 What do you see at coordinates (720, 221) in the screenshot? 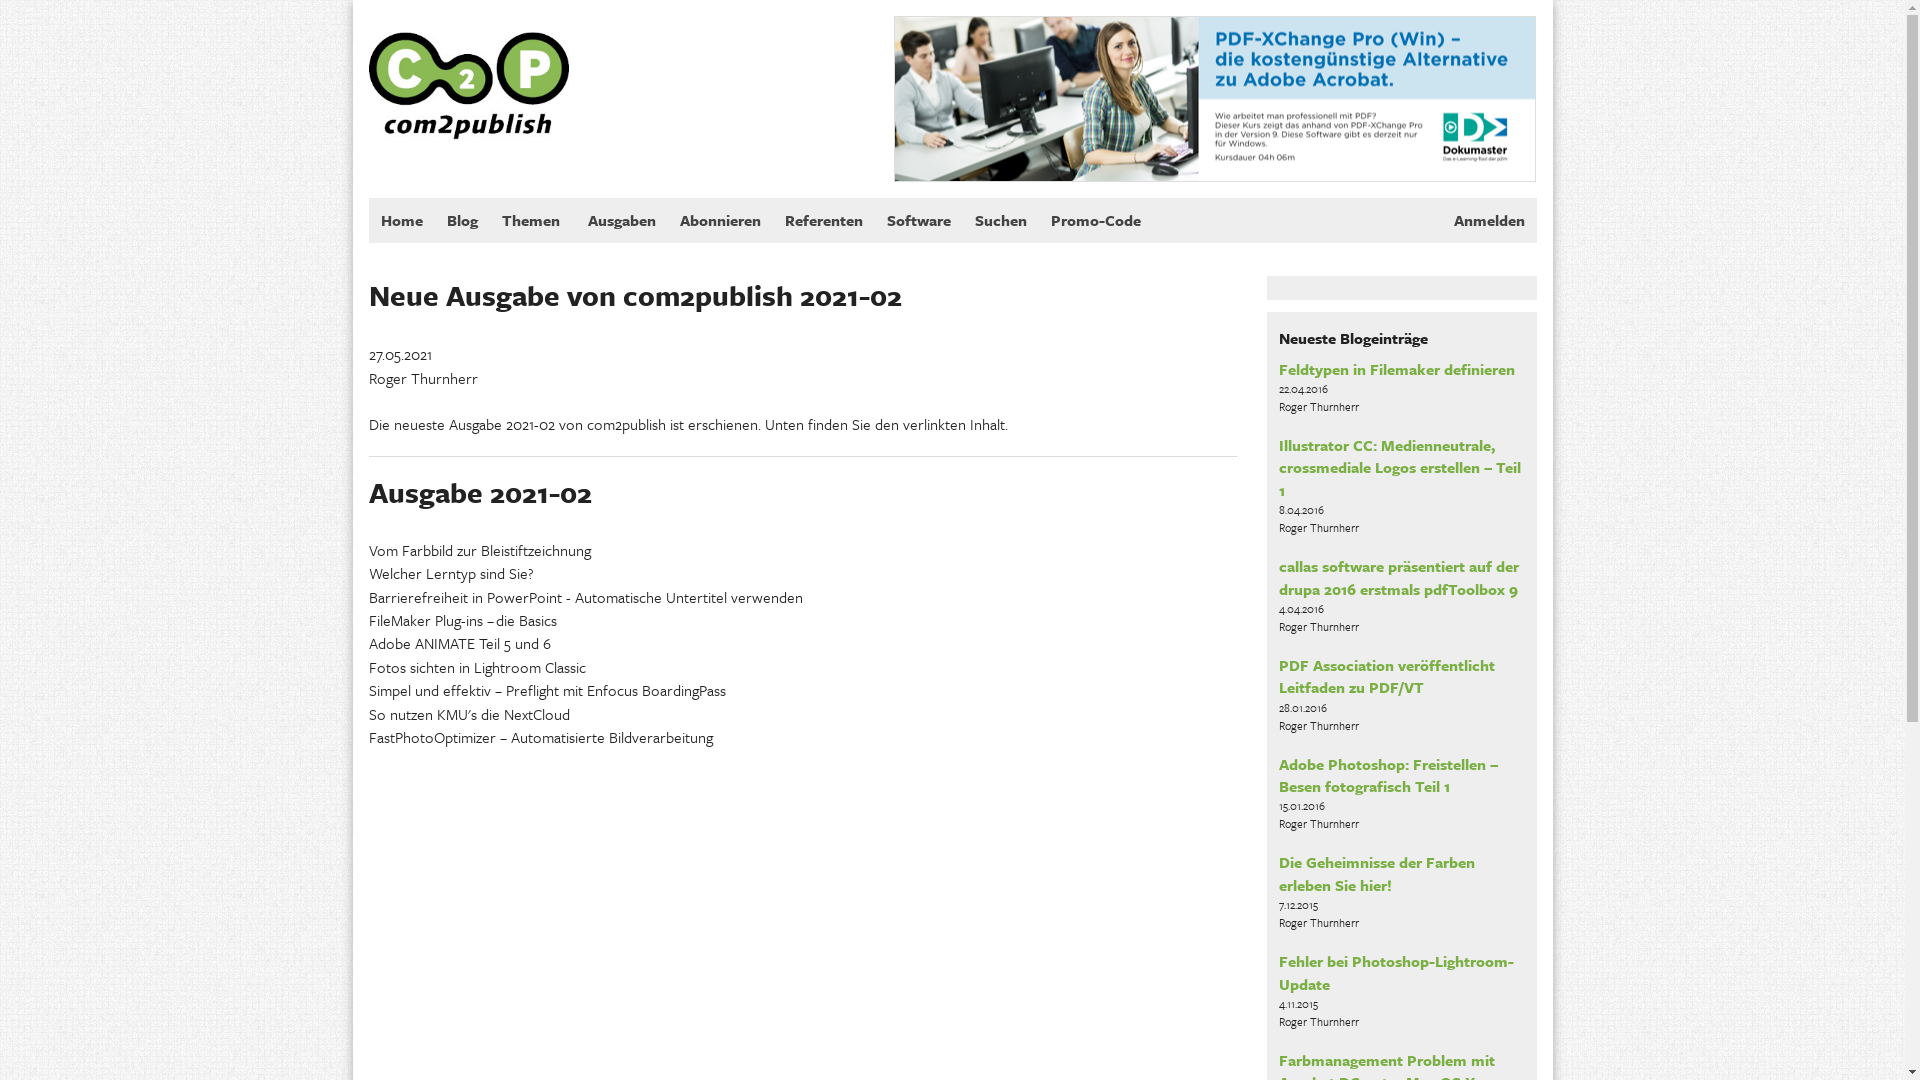
I see `Abonnieren` at bounding box center [720, 221].